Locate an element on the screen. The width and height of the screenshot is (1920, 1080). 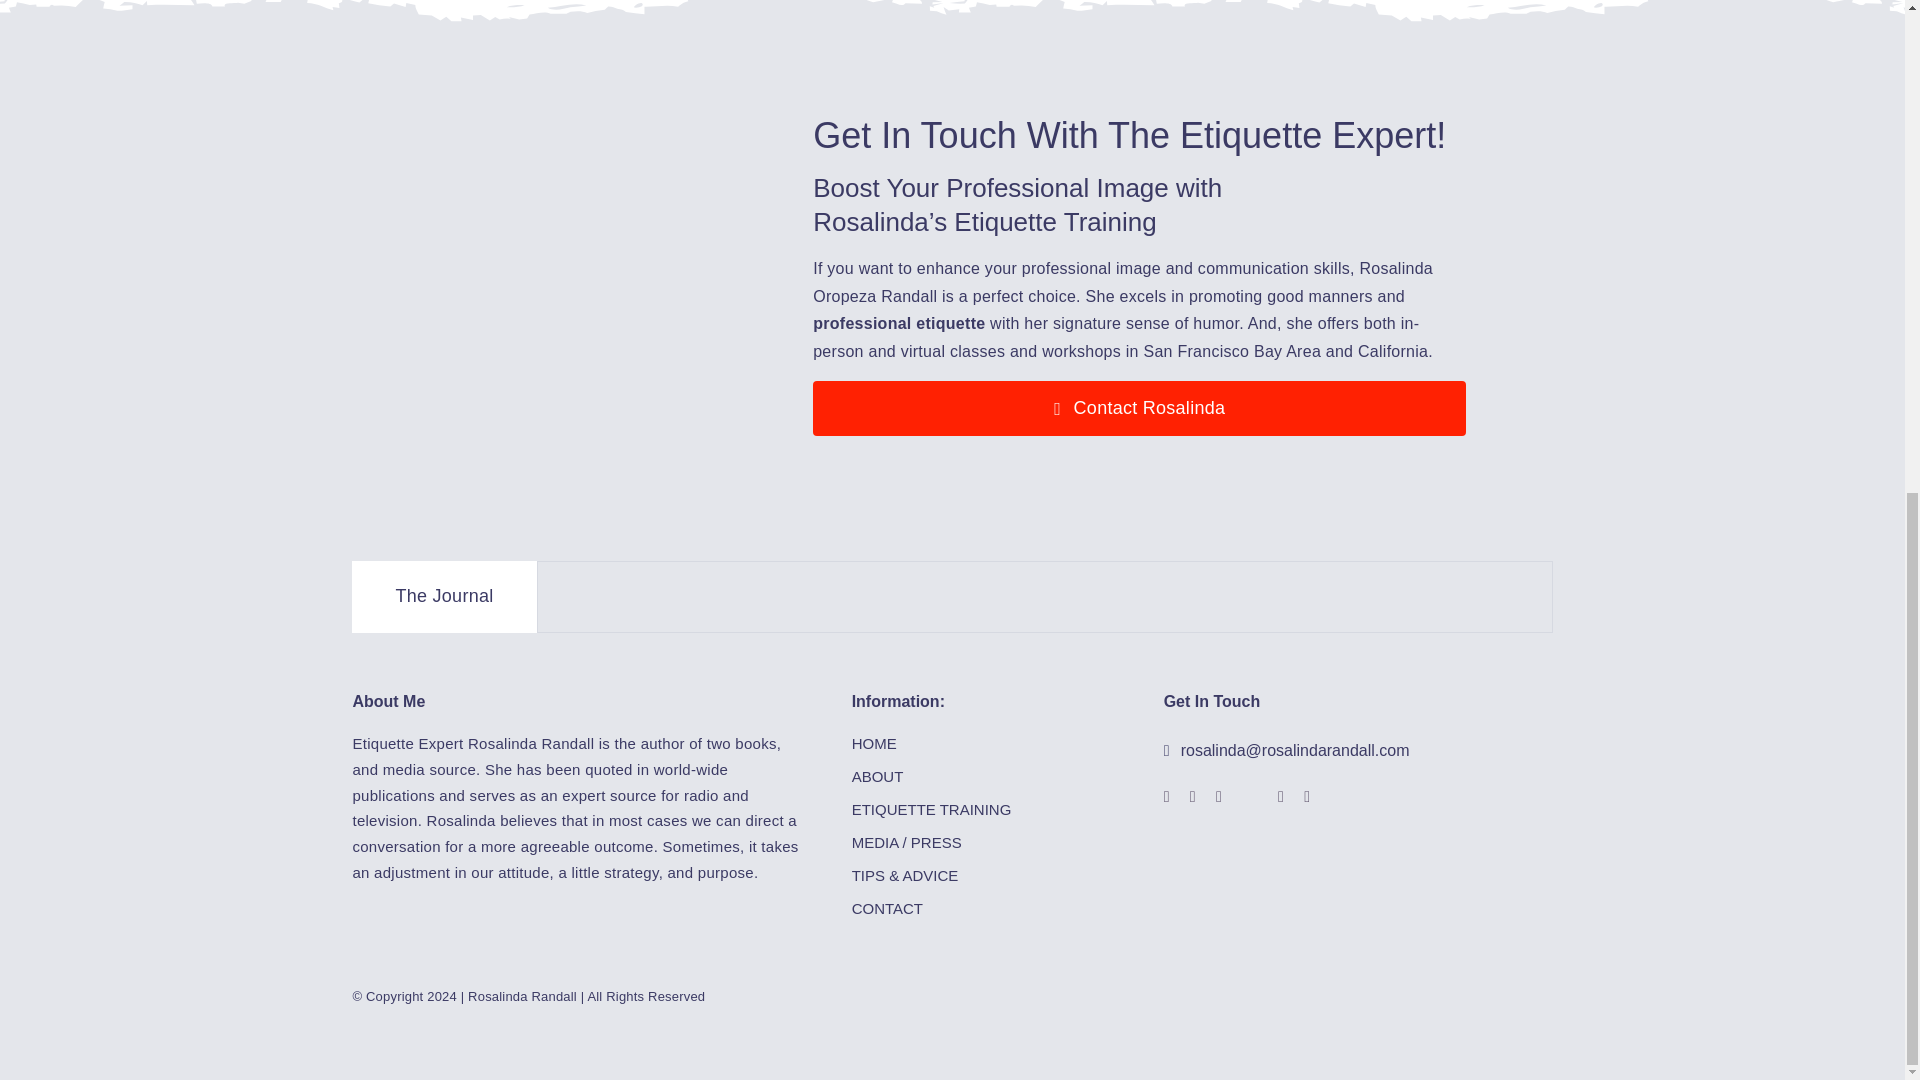
HOME is located at coordinates (984, 744).